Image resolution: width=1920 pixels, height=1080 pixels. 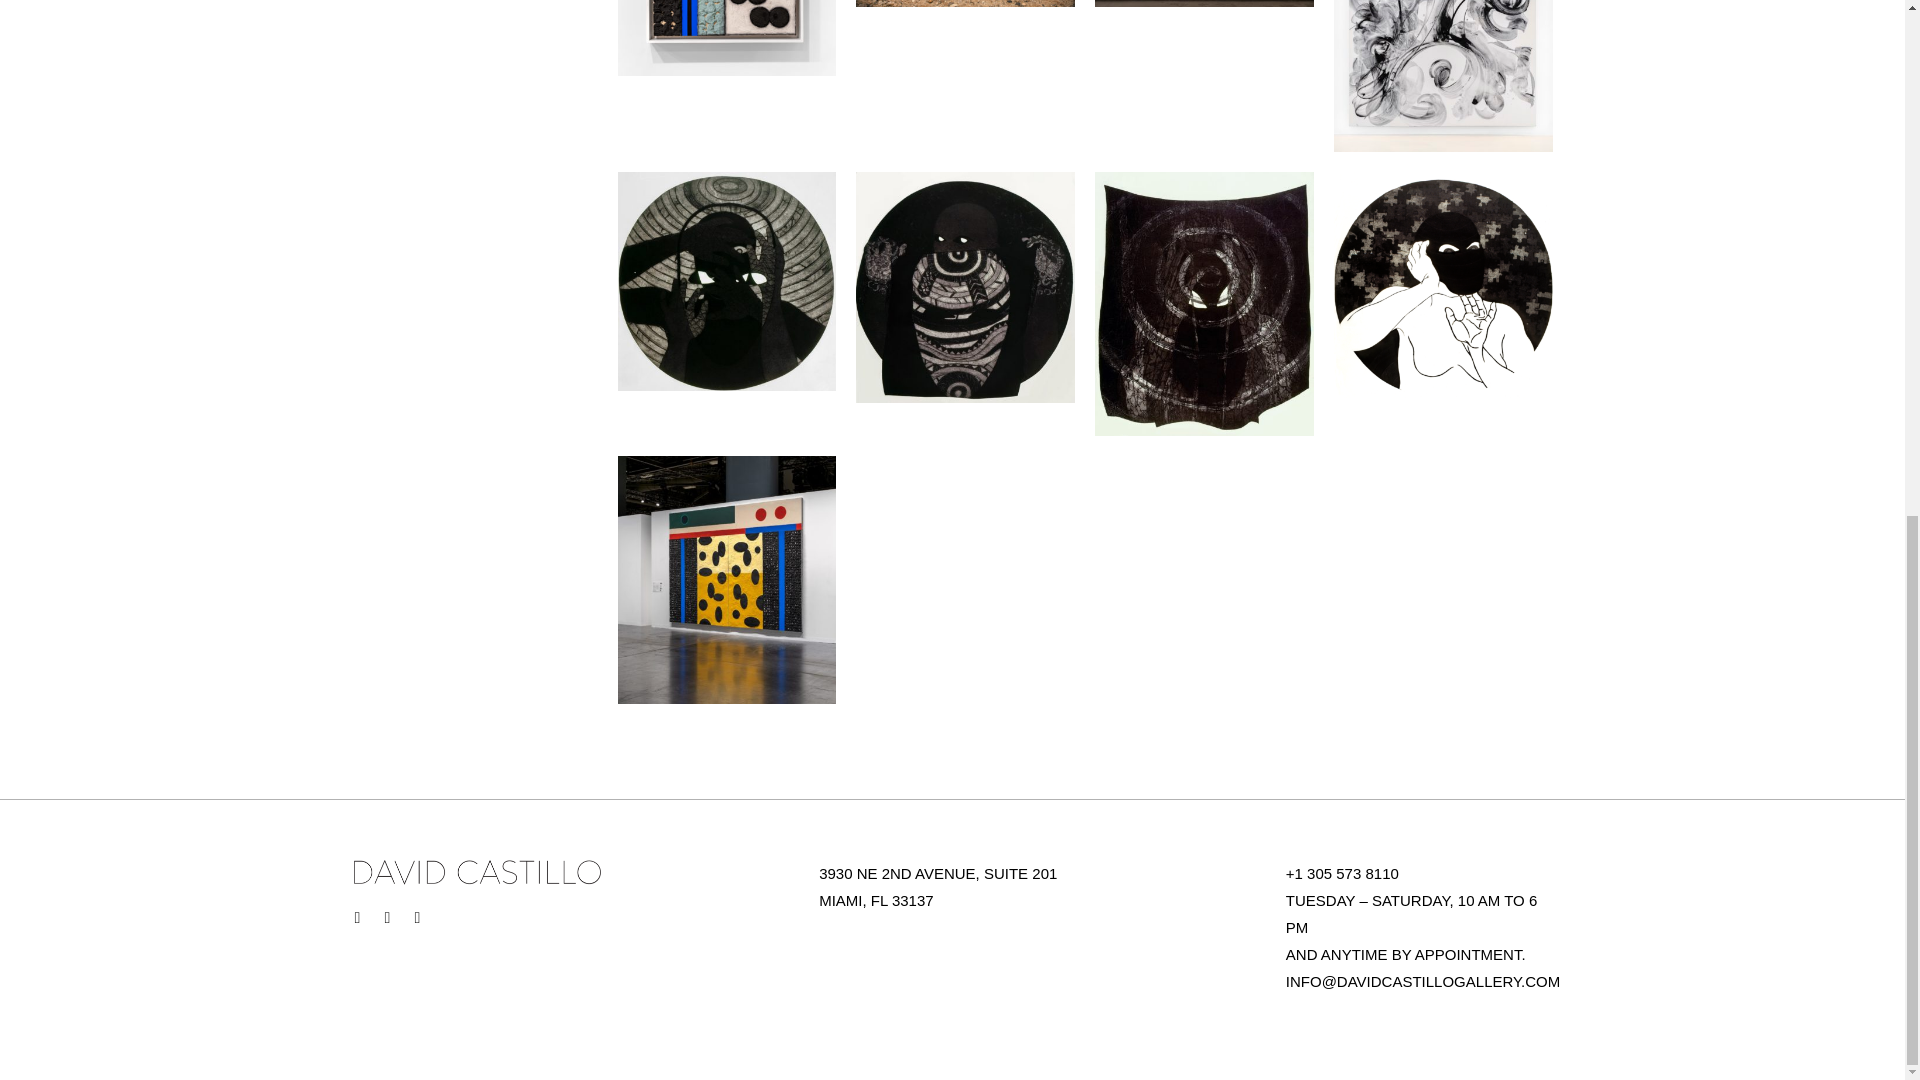 What do you see at coordinates (728, 280) in the screenshot?
I see `belkis ayon my vernicle 1` at bounding box center [728, 280].